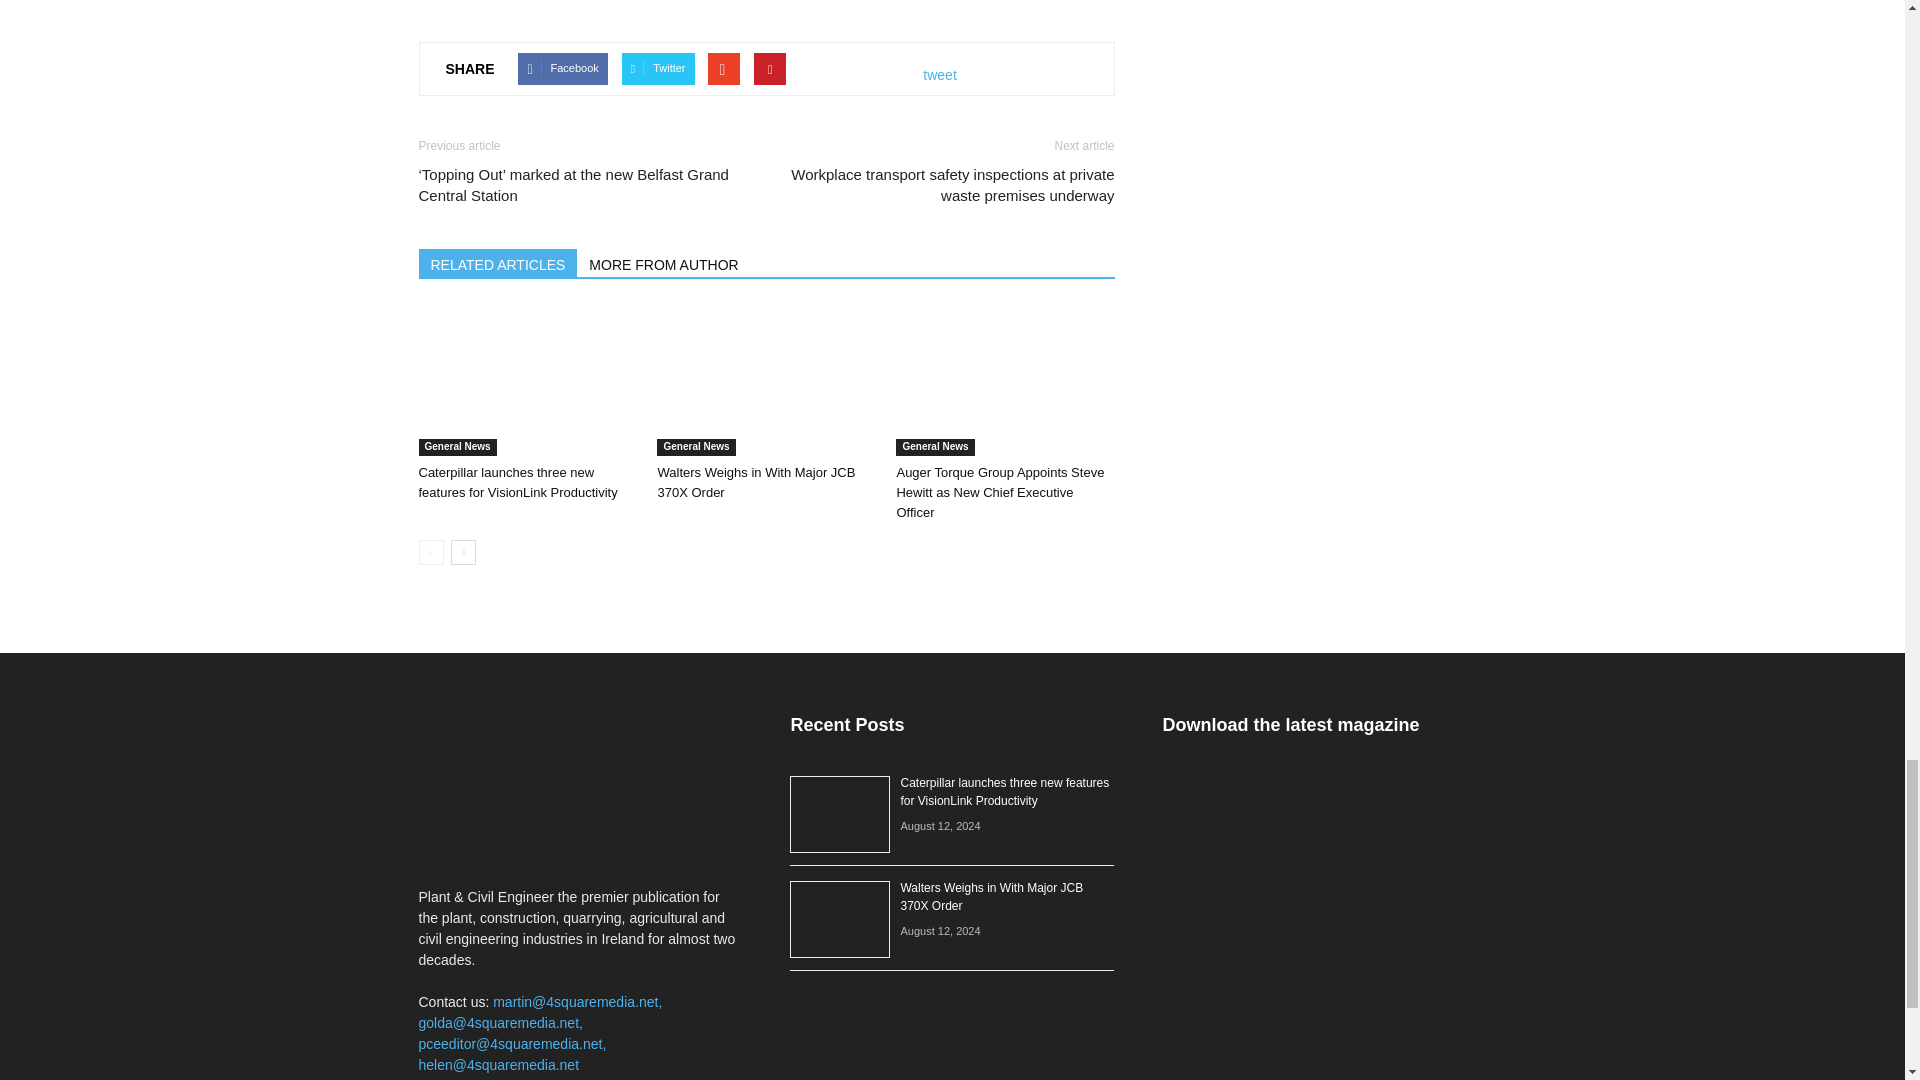  Describe the element at coordinates (755, 482) in the screenshot. I see `Walters Weighs in With Major JCB 370X Order` at that location.